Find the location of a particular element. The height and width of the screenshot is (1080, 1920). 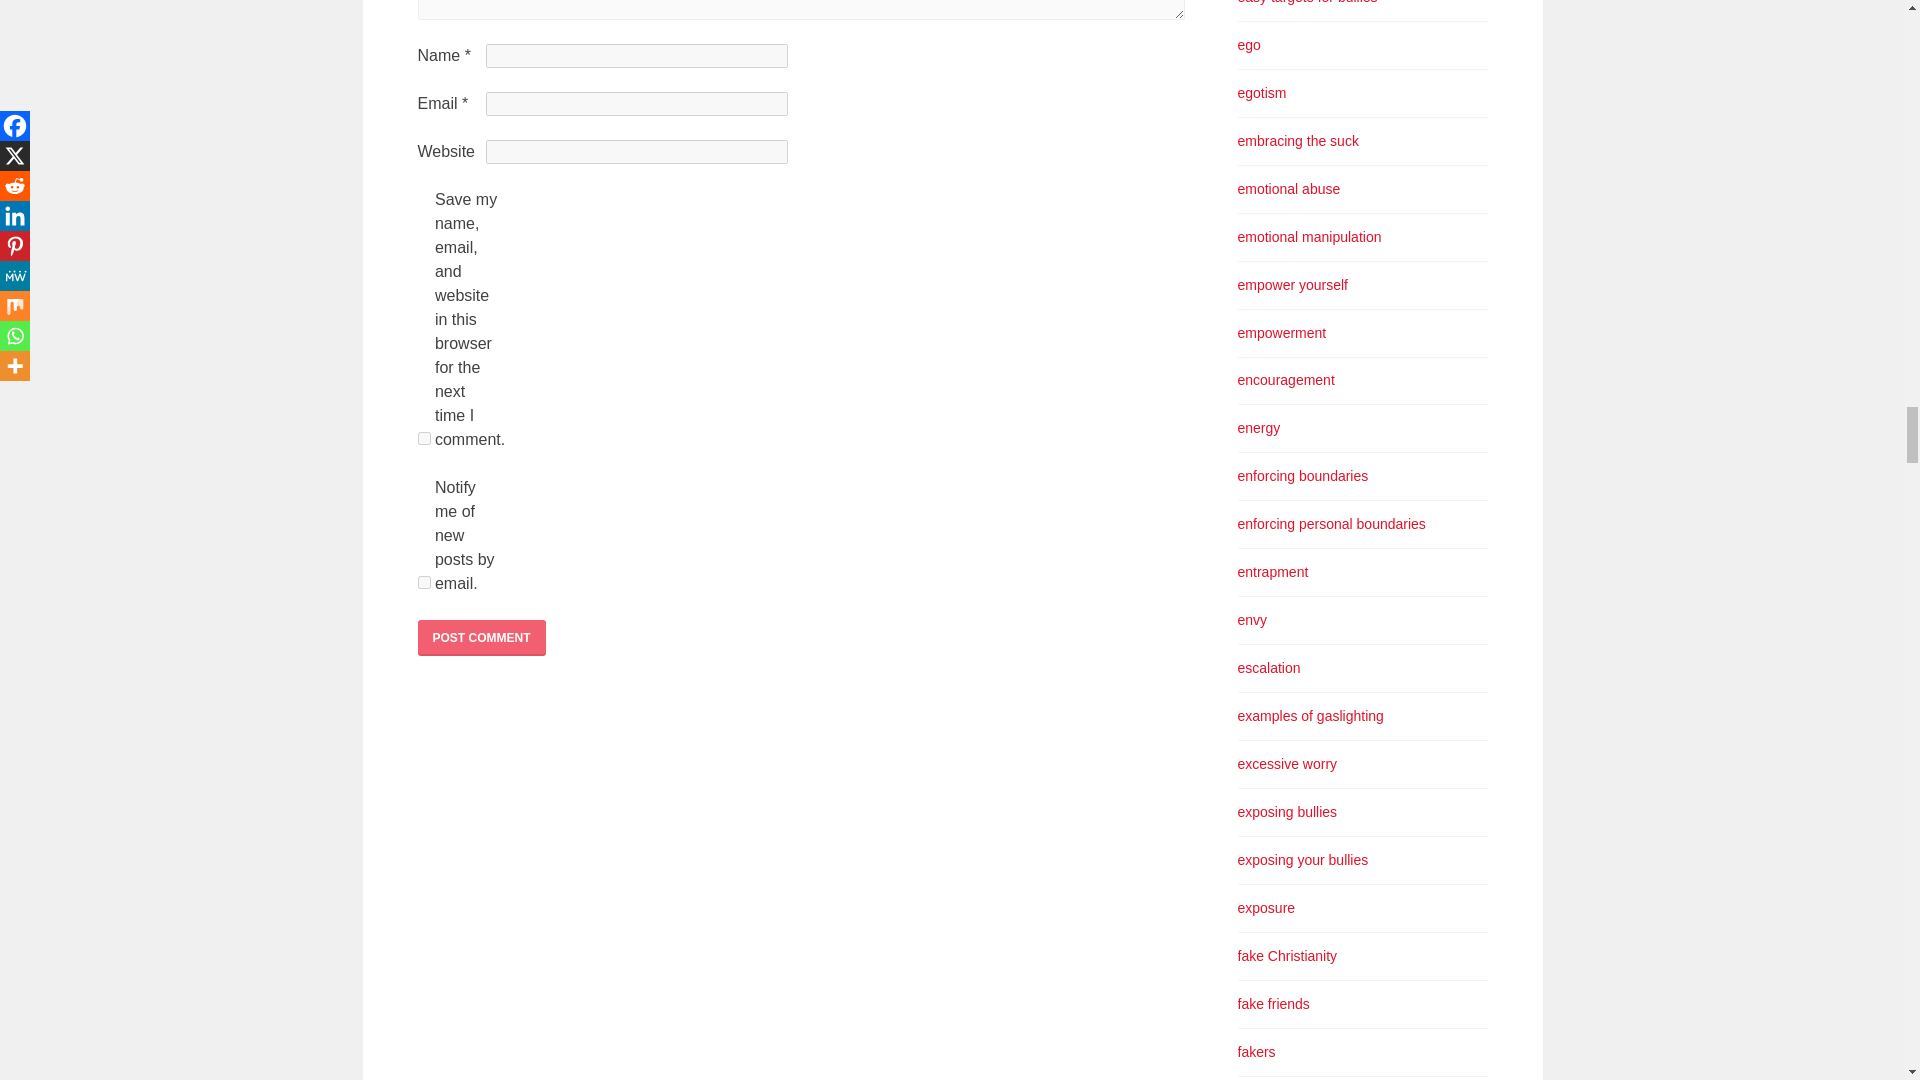

yes is located at coordinates (424, 438).